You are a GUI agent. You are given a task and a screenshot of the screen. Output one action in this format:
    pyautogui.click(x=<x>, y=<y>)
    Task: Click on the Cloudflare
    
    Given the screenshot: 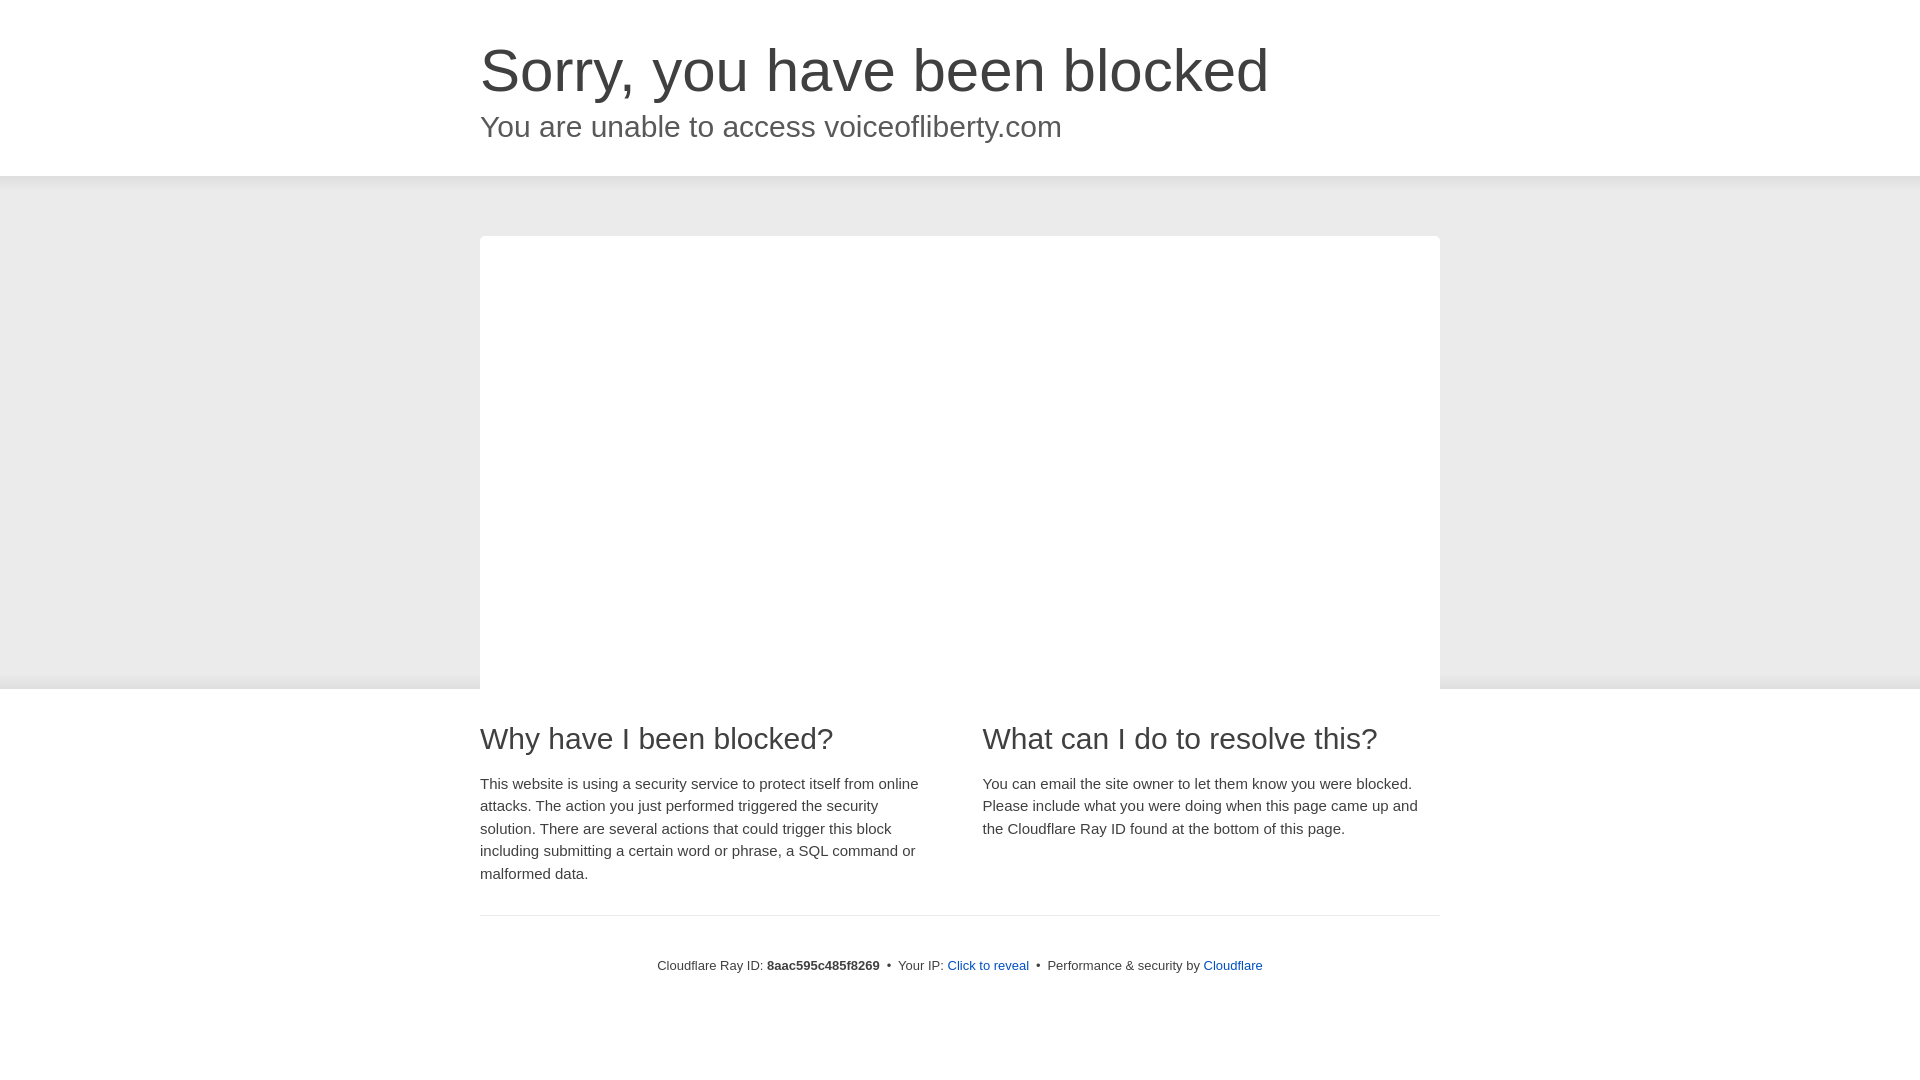 What is the action you would take?
    pyautogui.click(x=1233, y=965)
    